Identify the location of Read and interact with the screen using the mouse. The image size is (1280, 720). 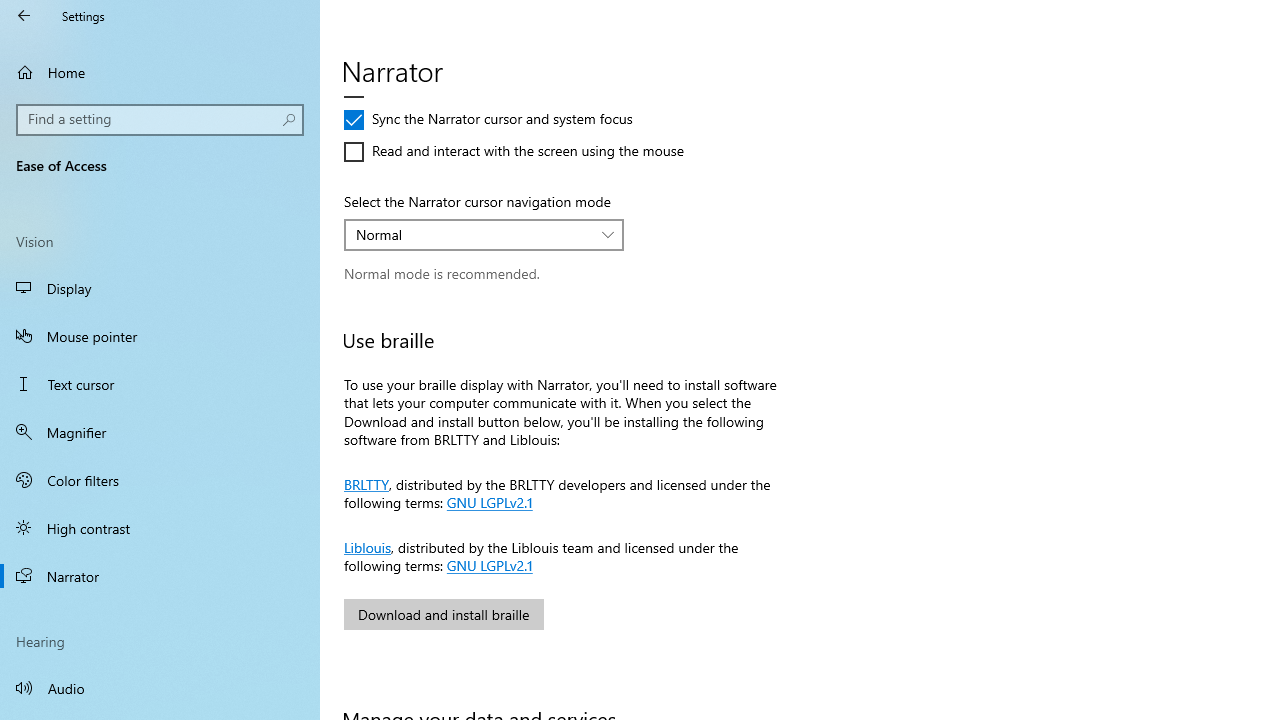
(514, 152).